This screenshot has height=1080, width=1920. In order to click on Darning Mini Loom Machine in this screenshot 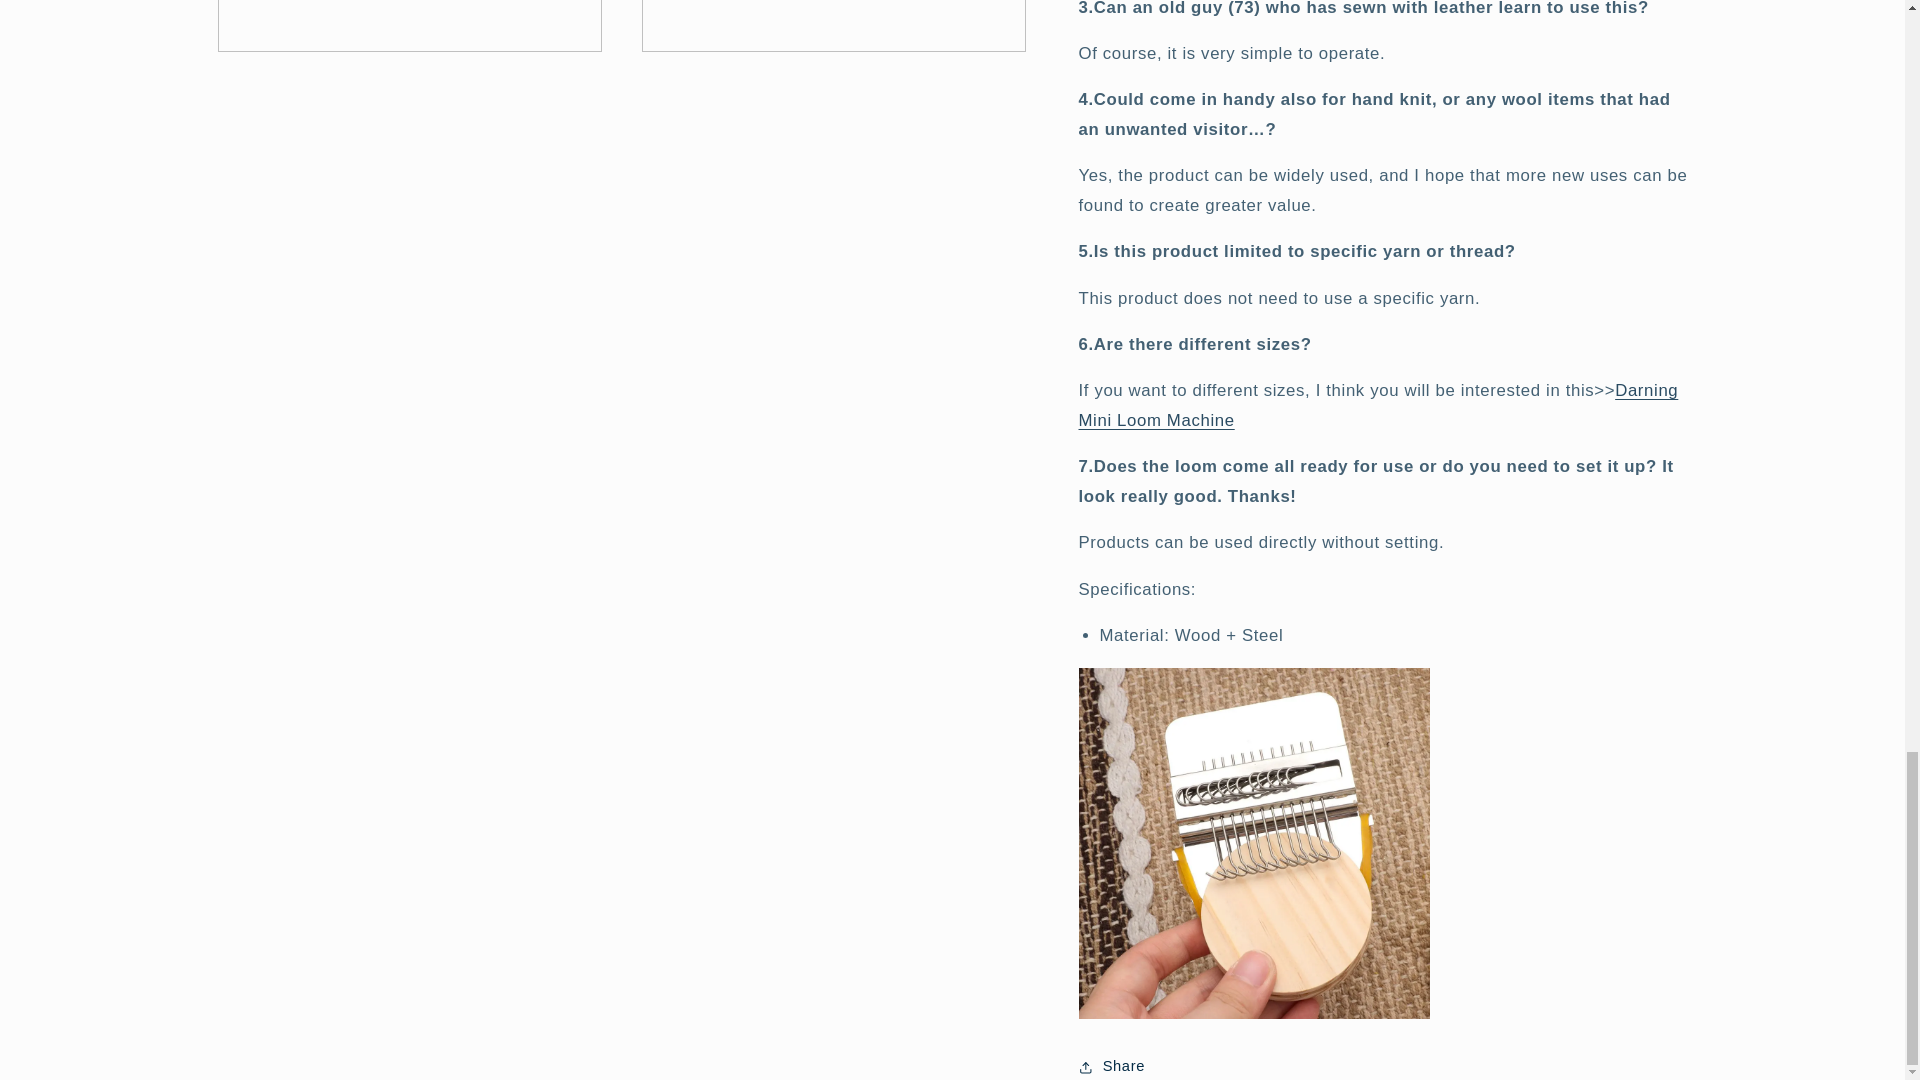, I will do `click(1378, 389)`.